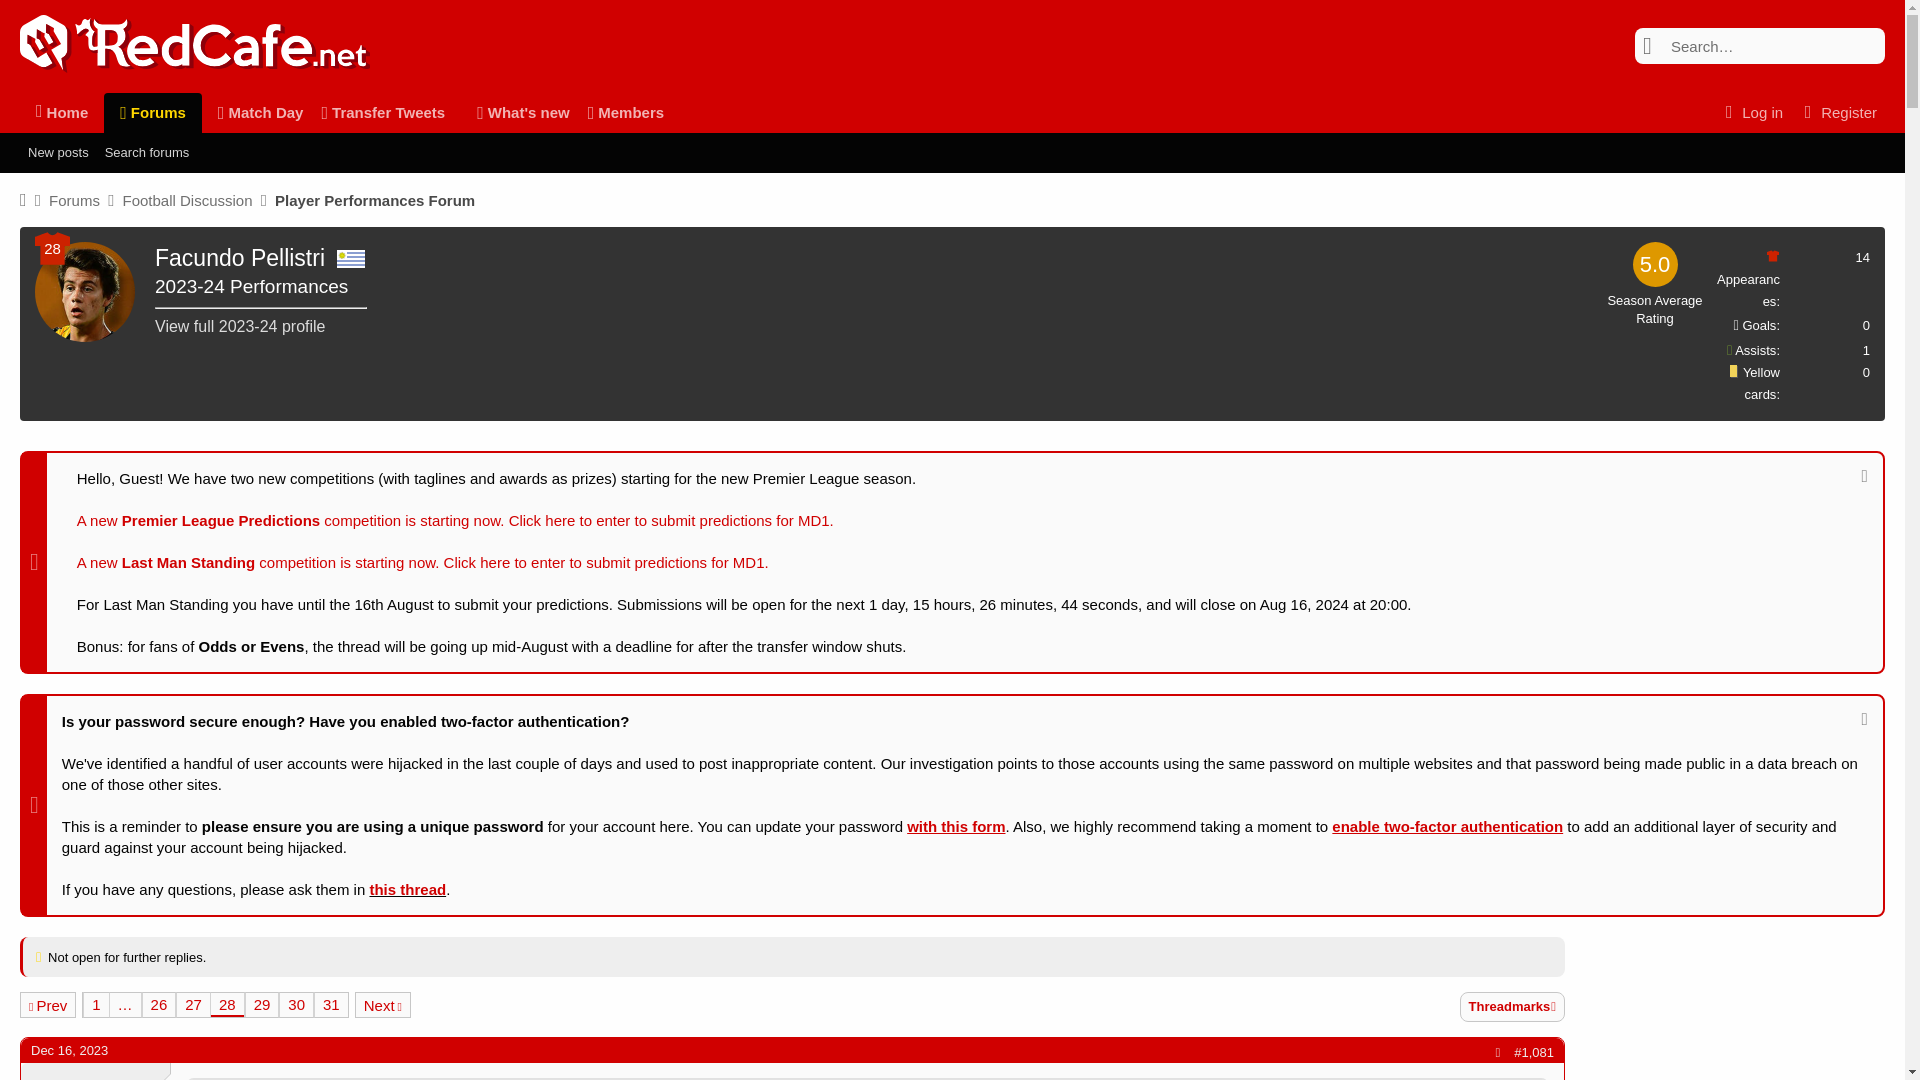 The width and height of the screenshot is (1920, 1080). What do you see at coordinates (124, 1004) in the screenshot?
I see `Go to page` at bounding box center [124, 1004].